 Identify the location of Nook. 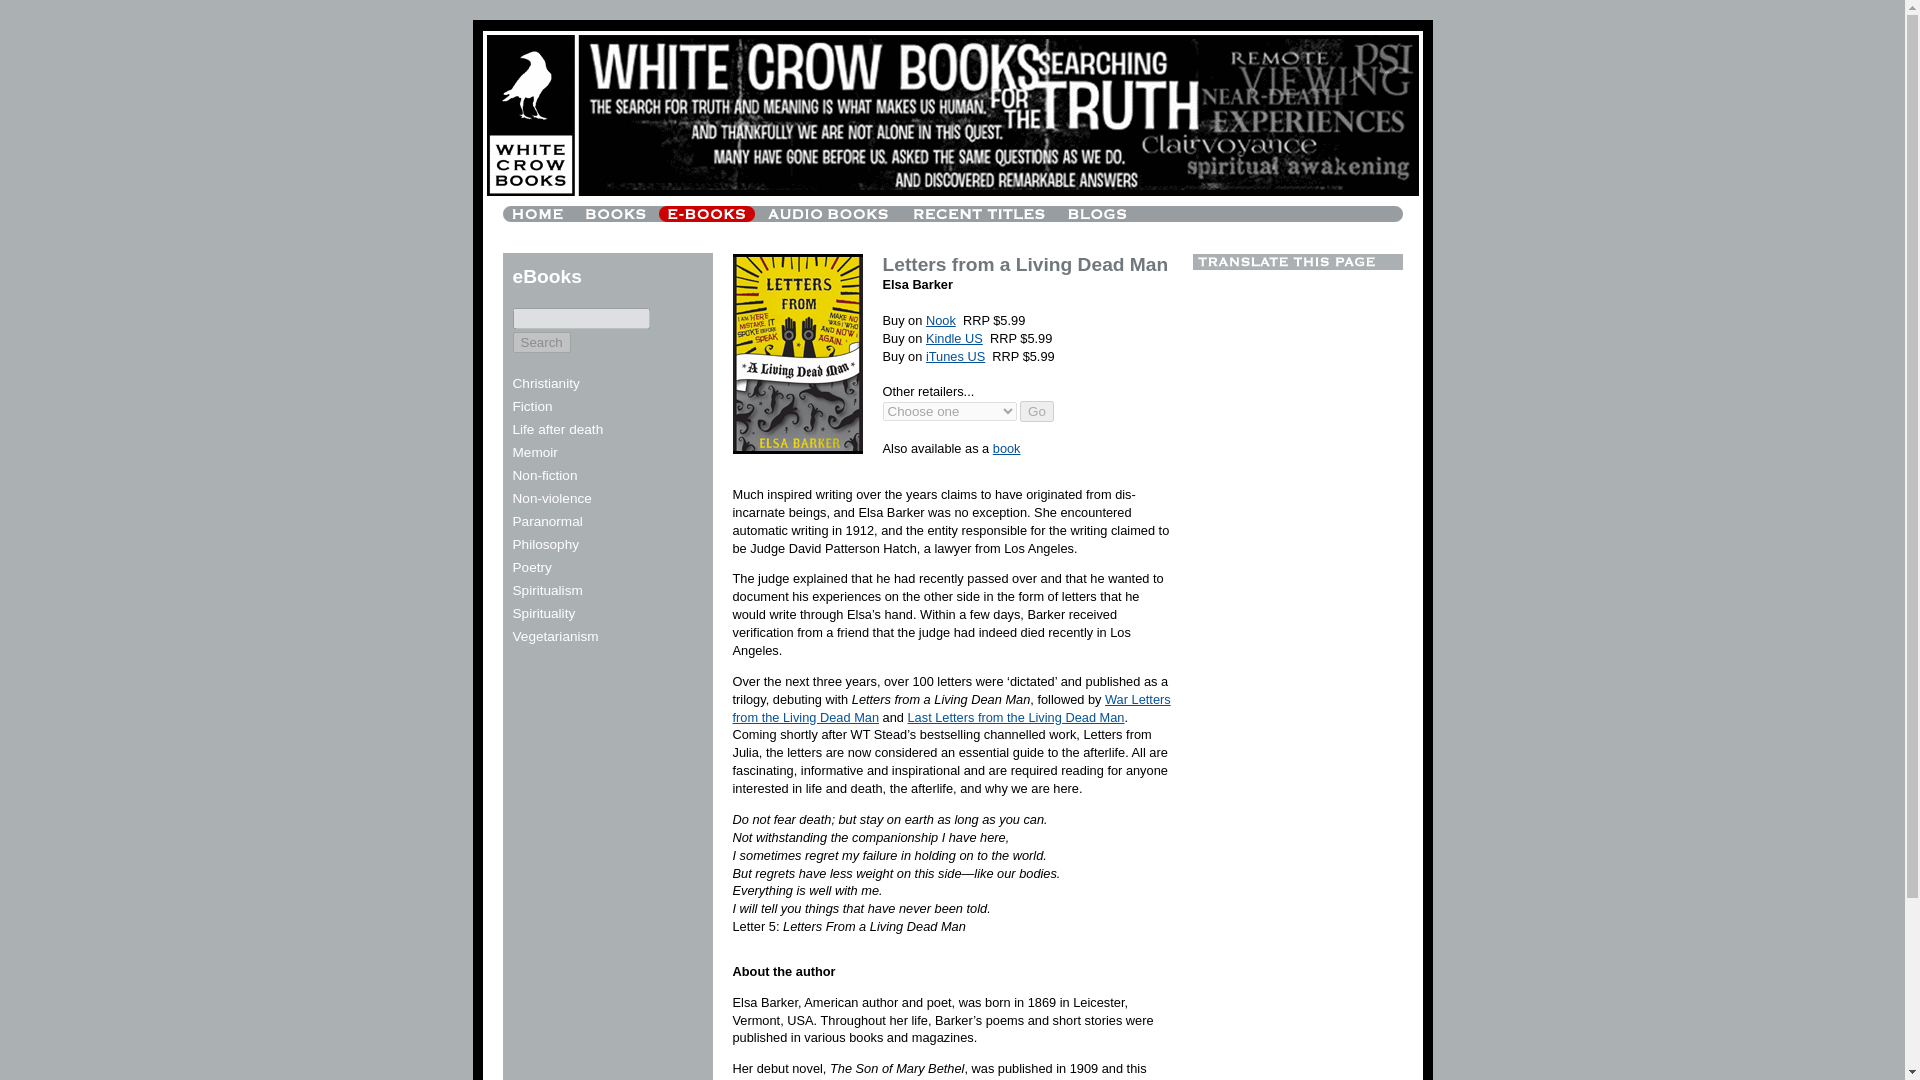
(940, 320).